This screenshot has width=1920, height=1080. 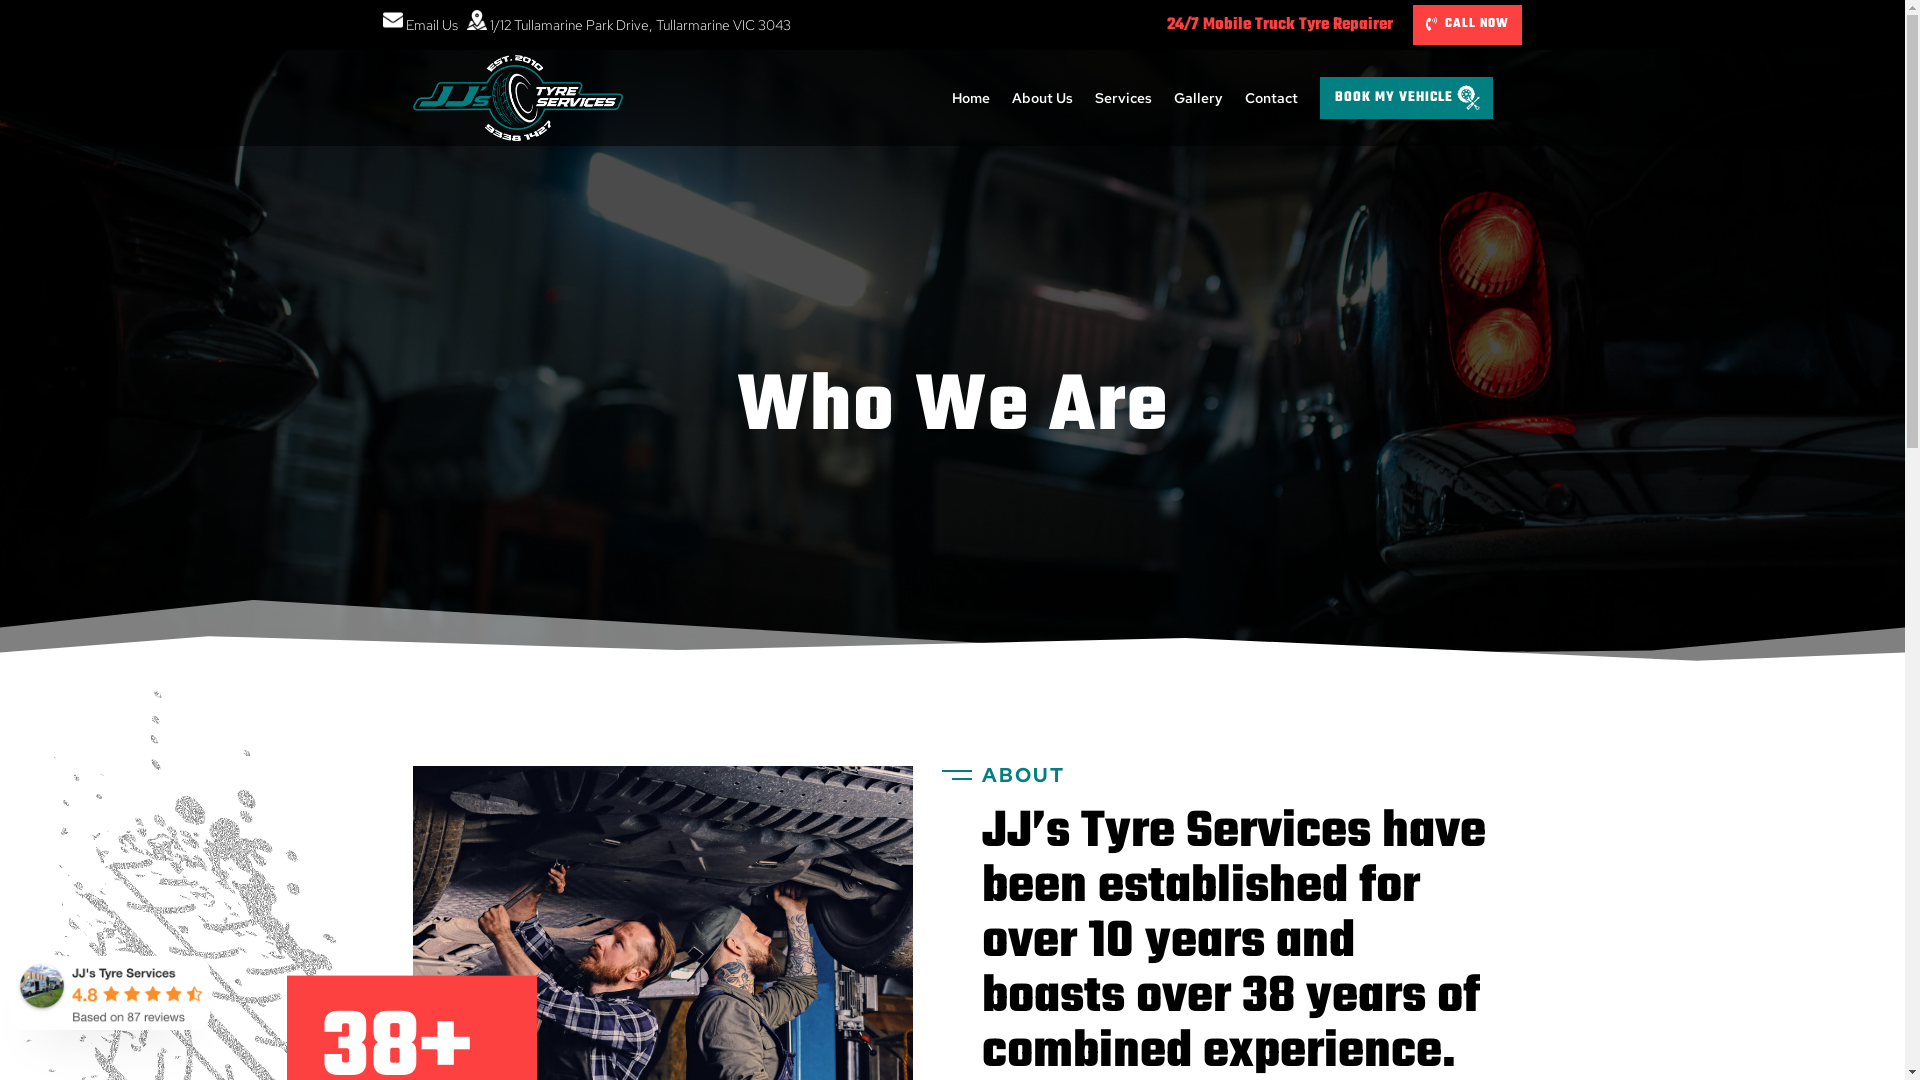 What do you see at coordinates (1122, 98) in the screenshot?
I see `Services` at bounding box center [1122, 98].